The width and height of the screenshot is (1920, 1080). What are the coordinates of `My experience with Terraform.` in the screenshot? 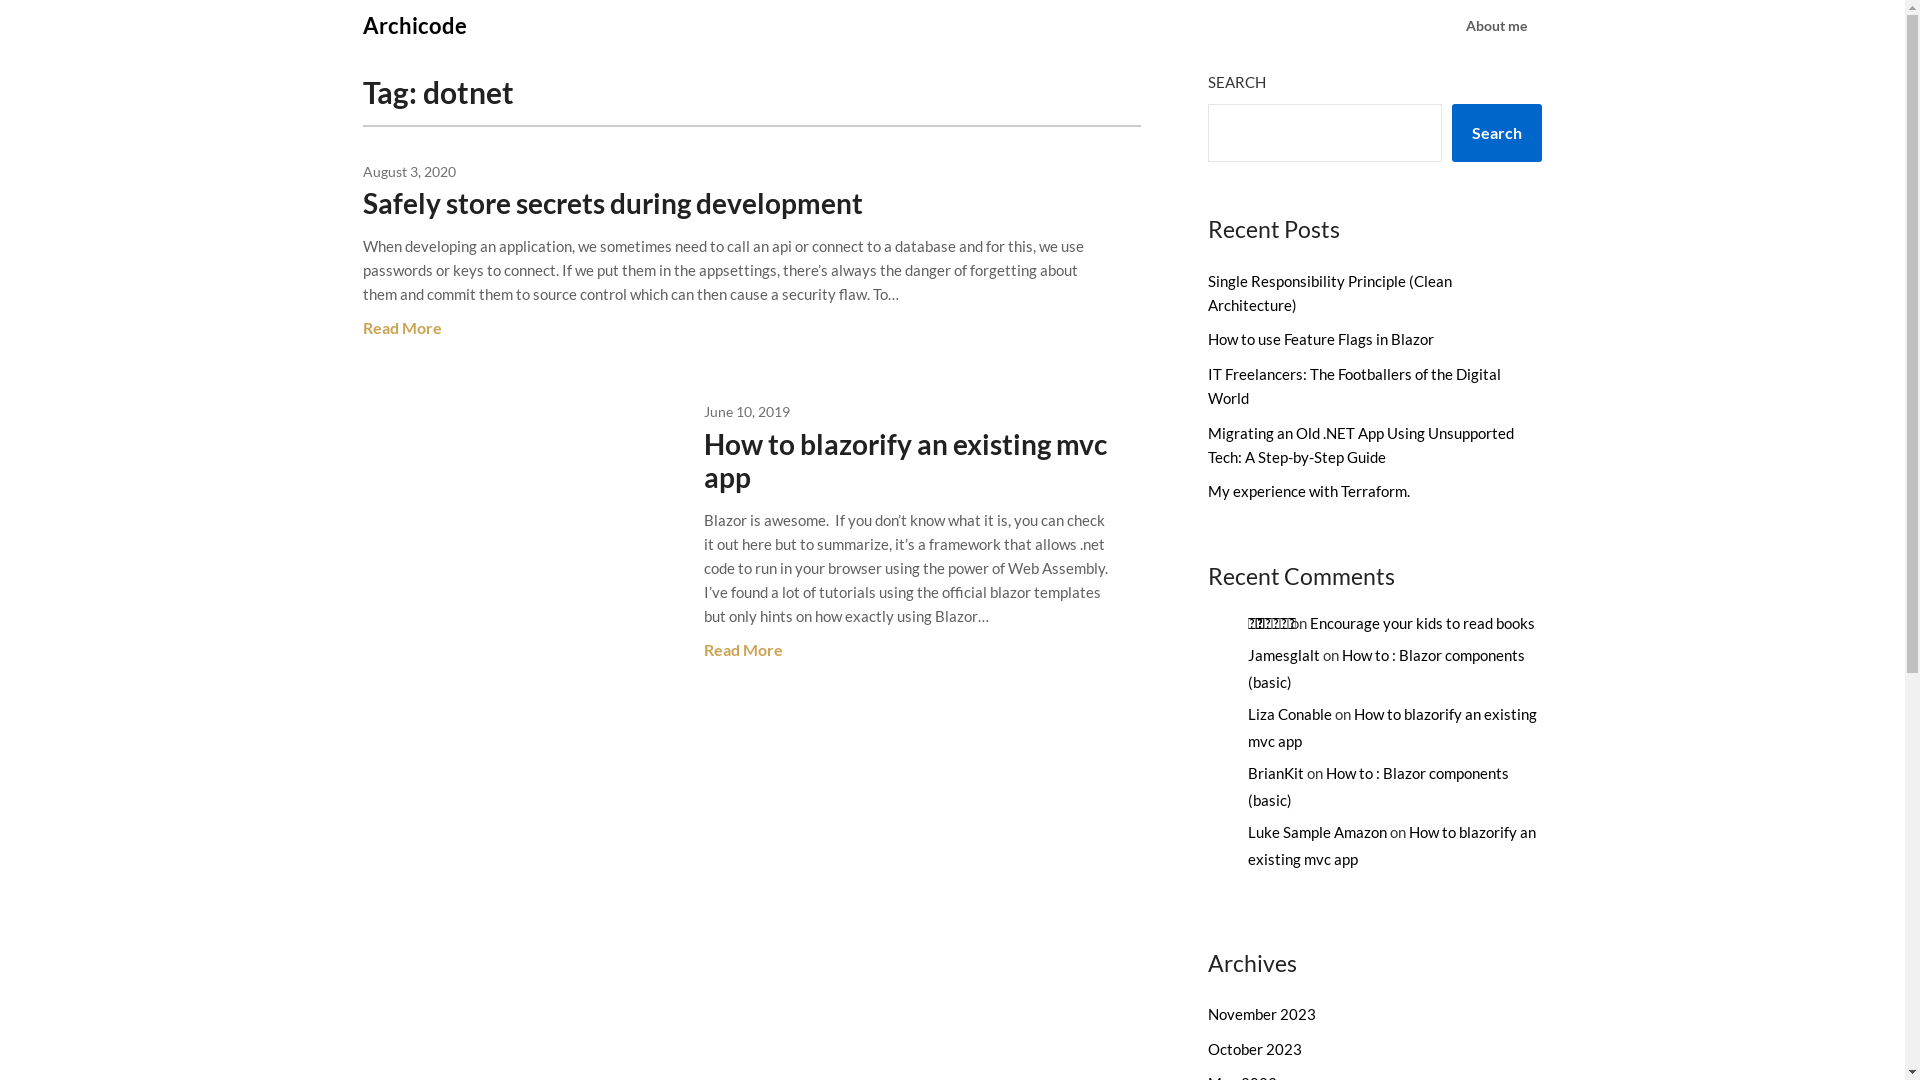 It's located at (1309, 491).